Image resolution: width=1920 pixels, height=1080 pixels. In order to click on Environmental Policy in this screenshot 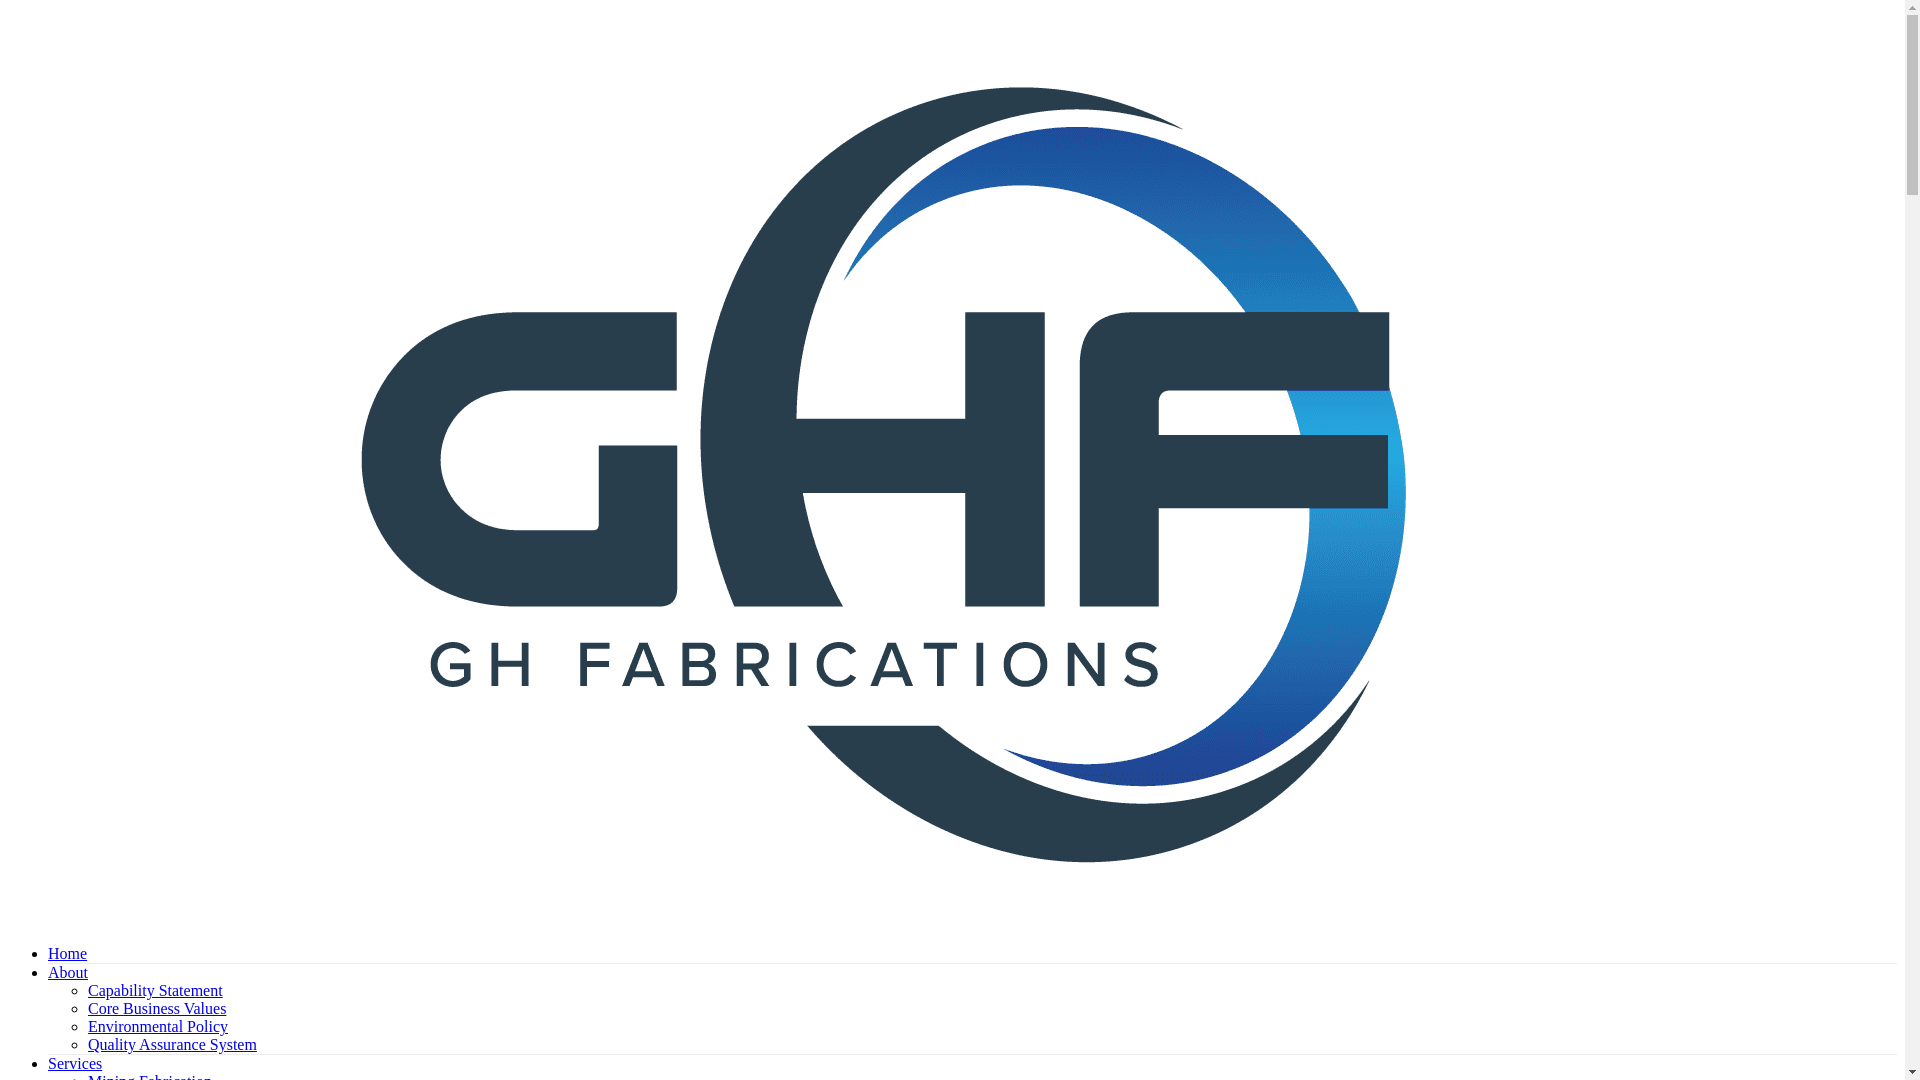, I will do `click(158, 1026)`.